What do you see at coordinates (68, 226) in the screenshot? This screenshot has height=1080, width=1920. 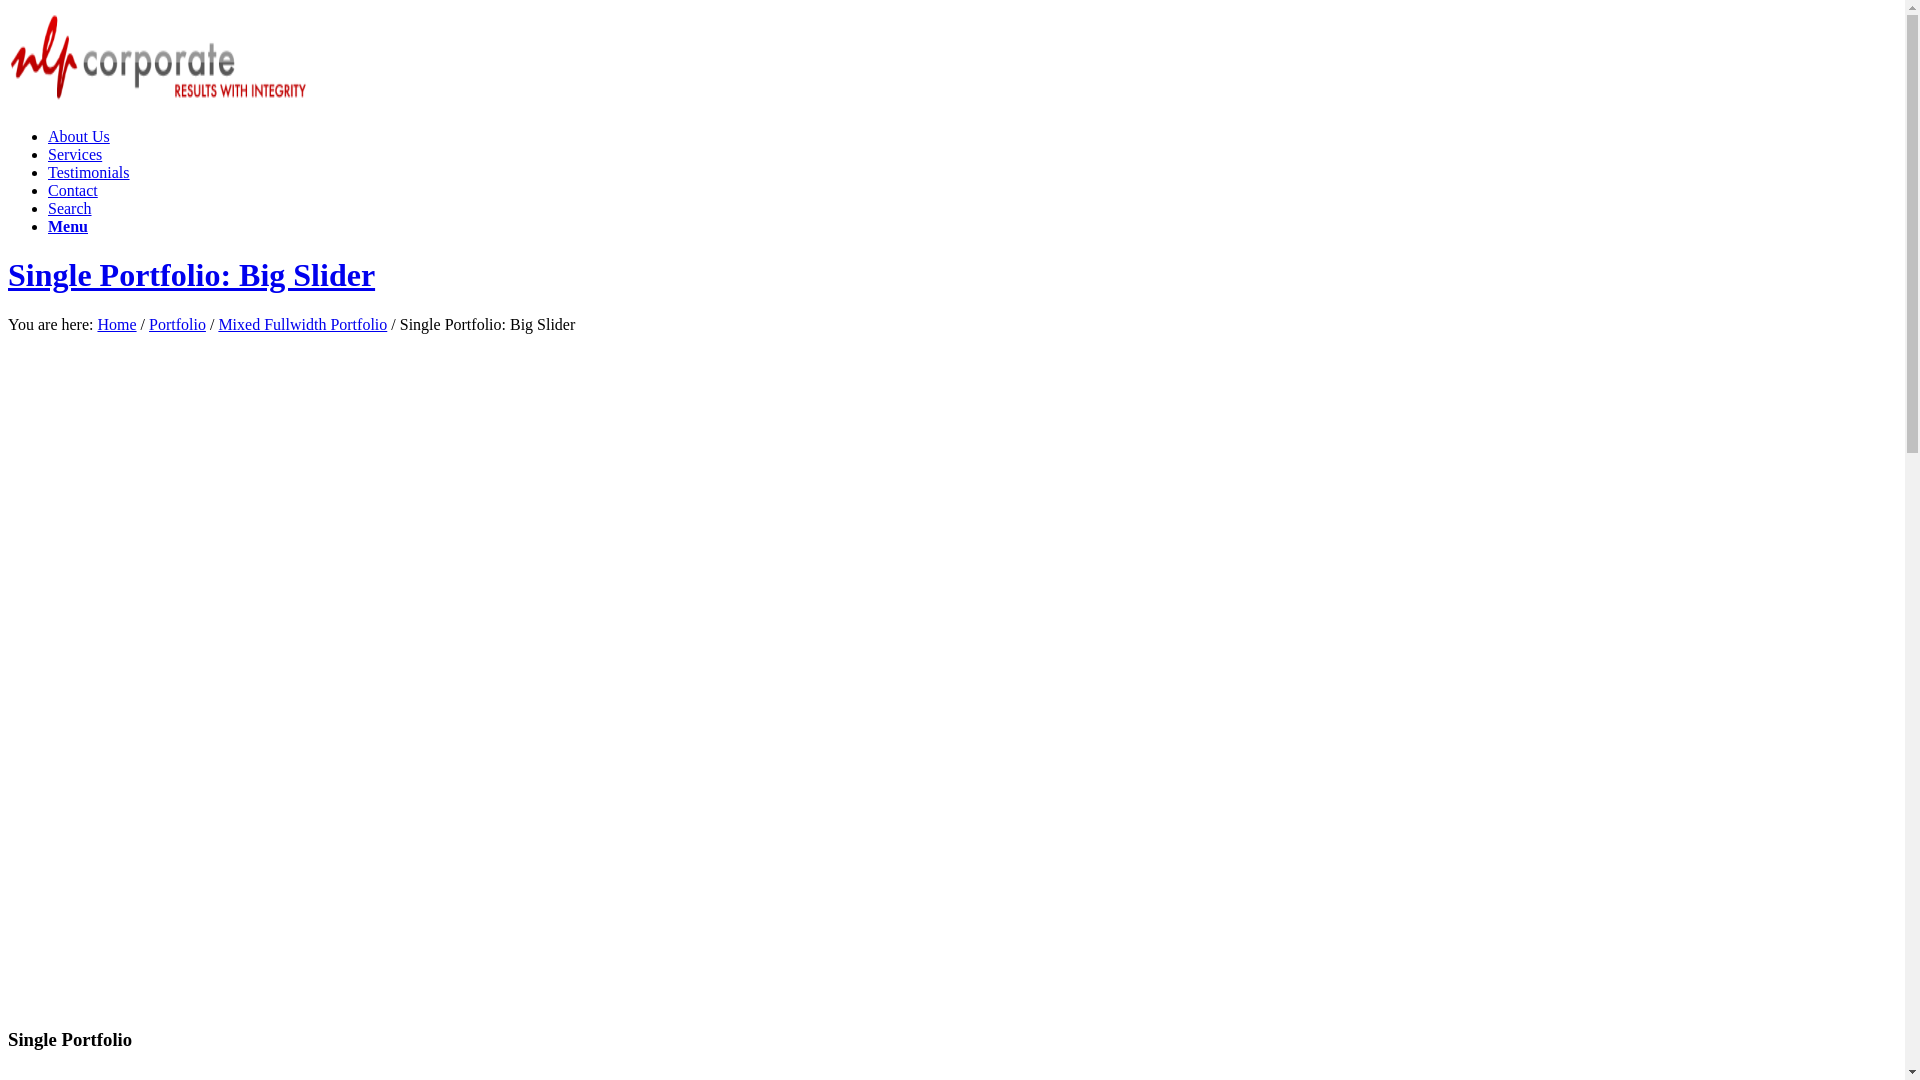 I see `Menu` at bounding box center [68, 226].